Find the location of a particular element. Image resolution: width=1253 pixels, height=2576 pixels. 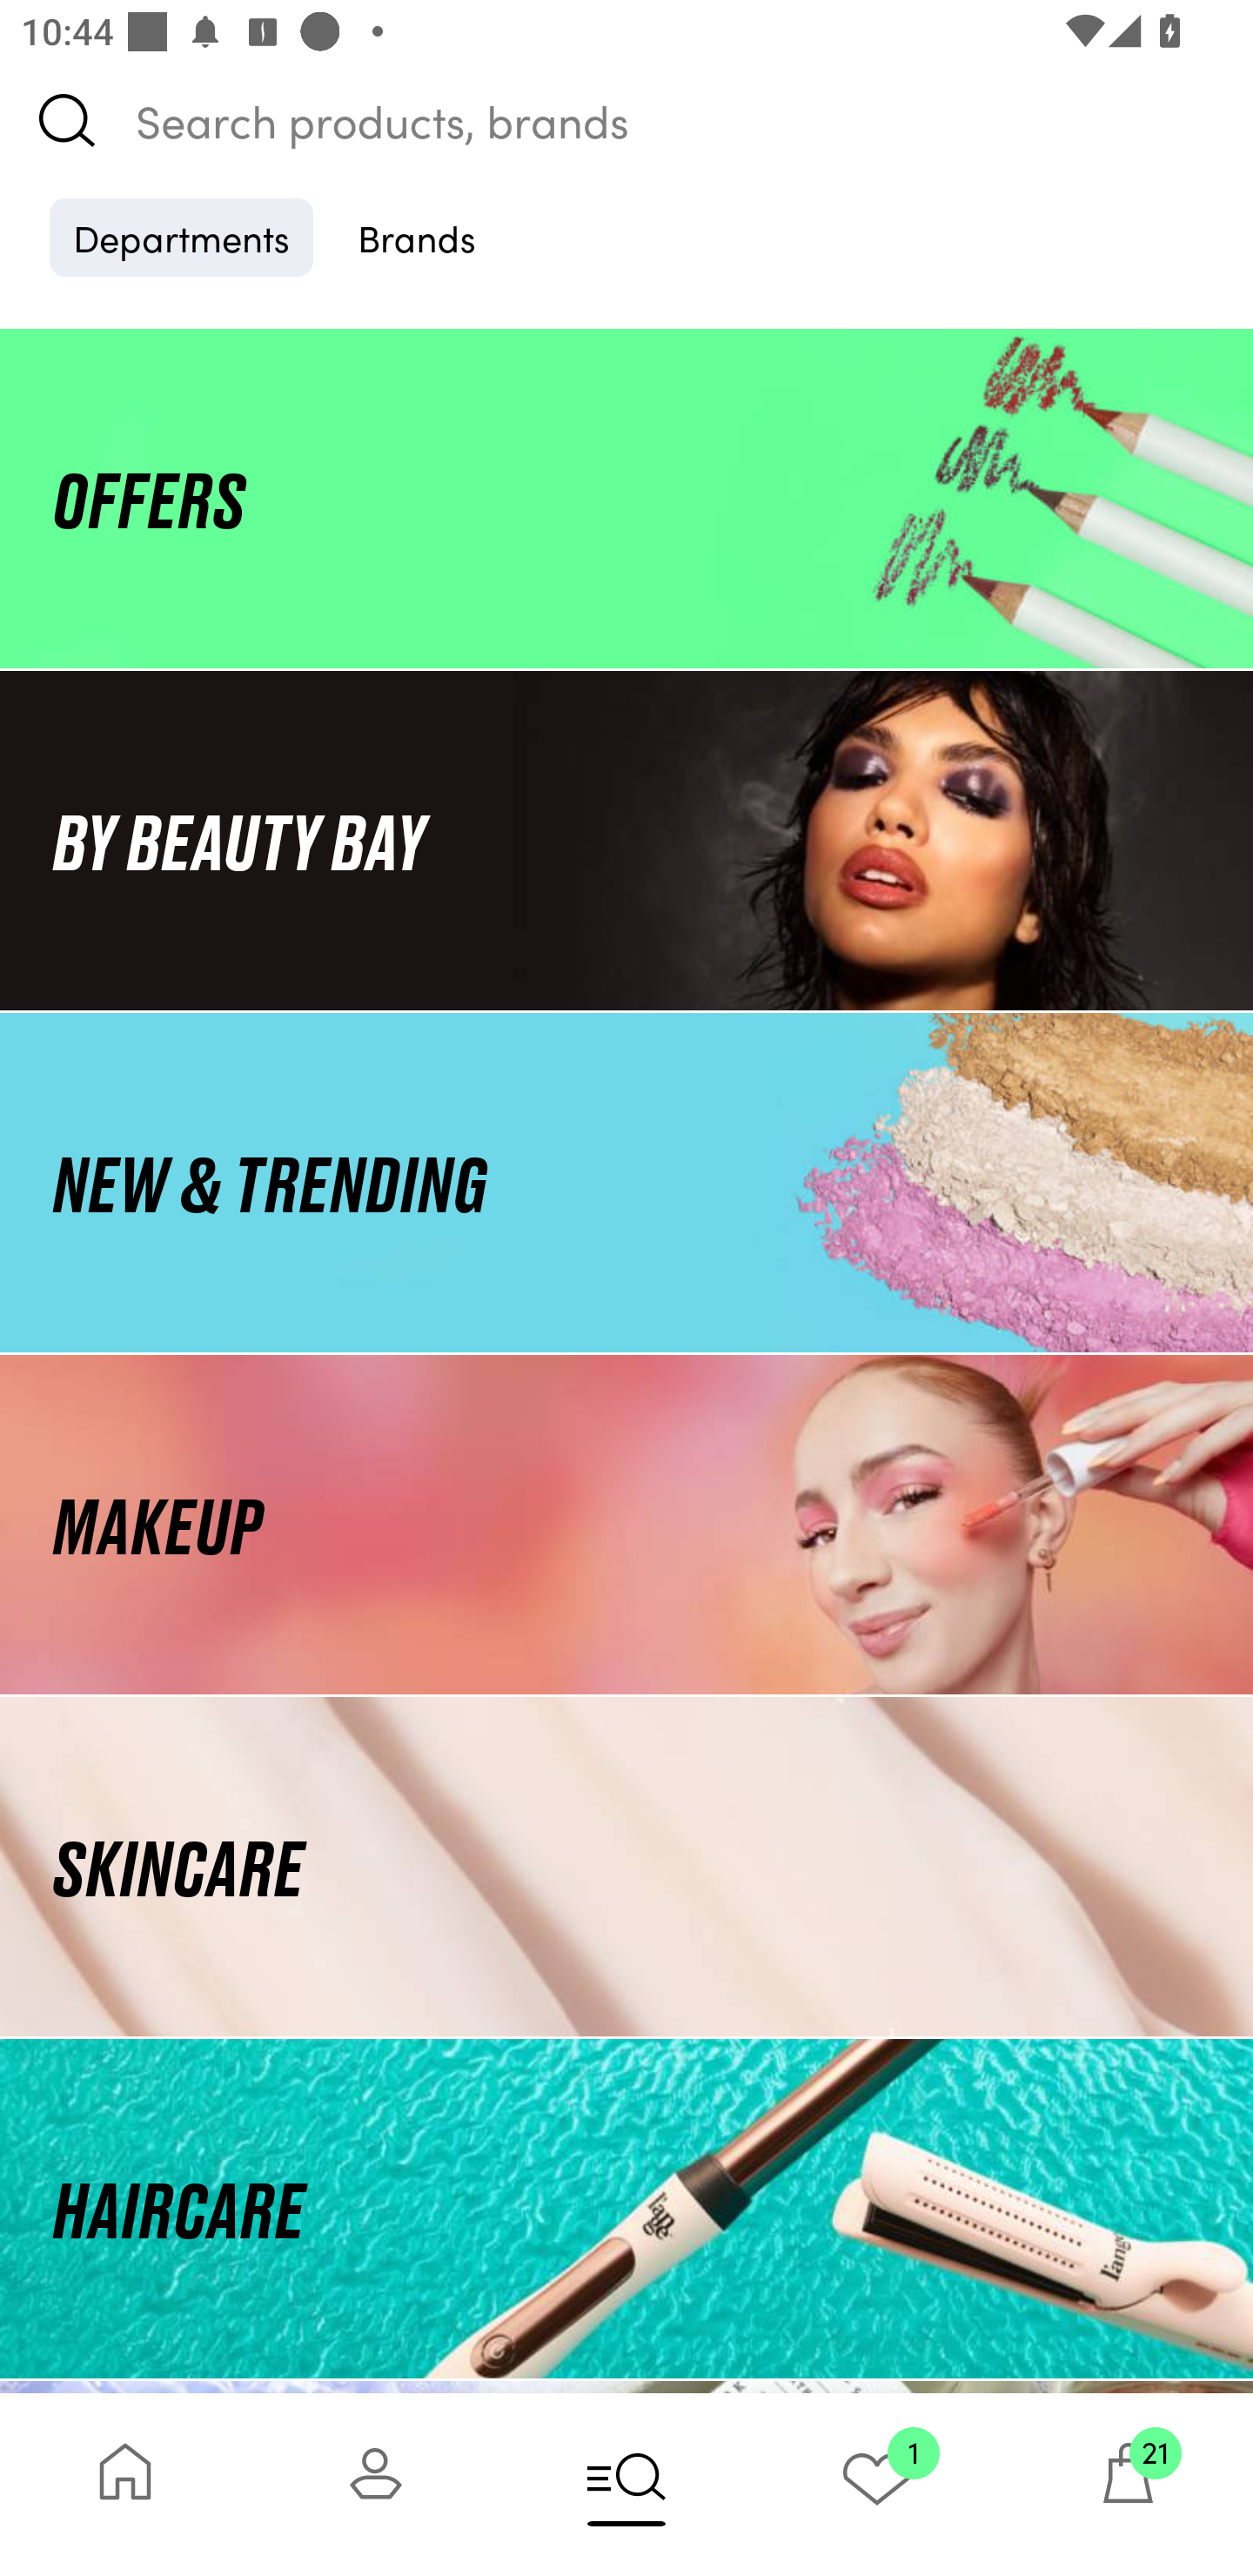

SKINCARE is located at coordinates (626, 1868).